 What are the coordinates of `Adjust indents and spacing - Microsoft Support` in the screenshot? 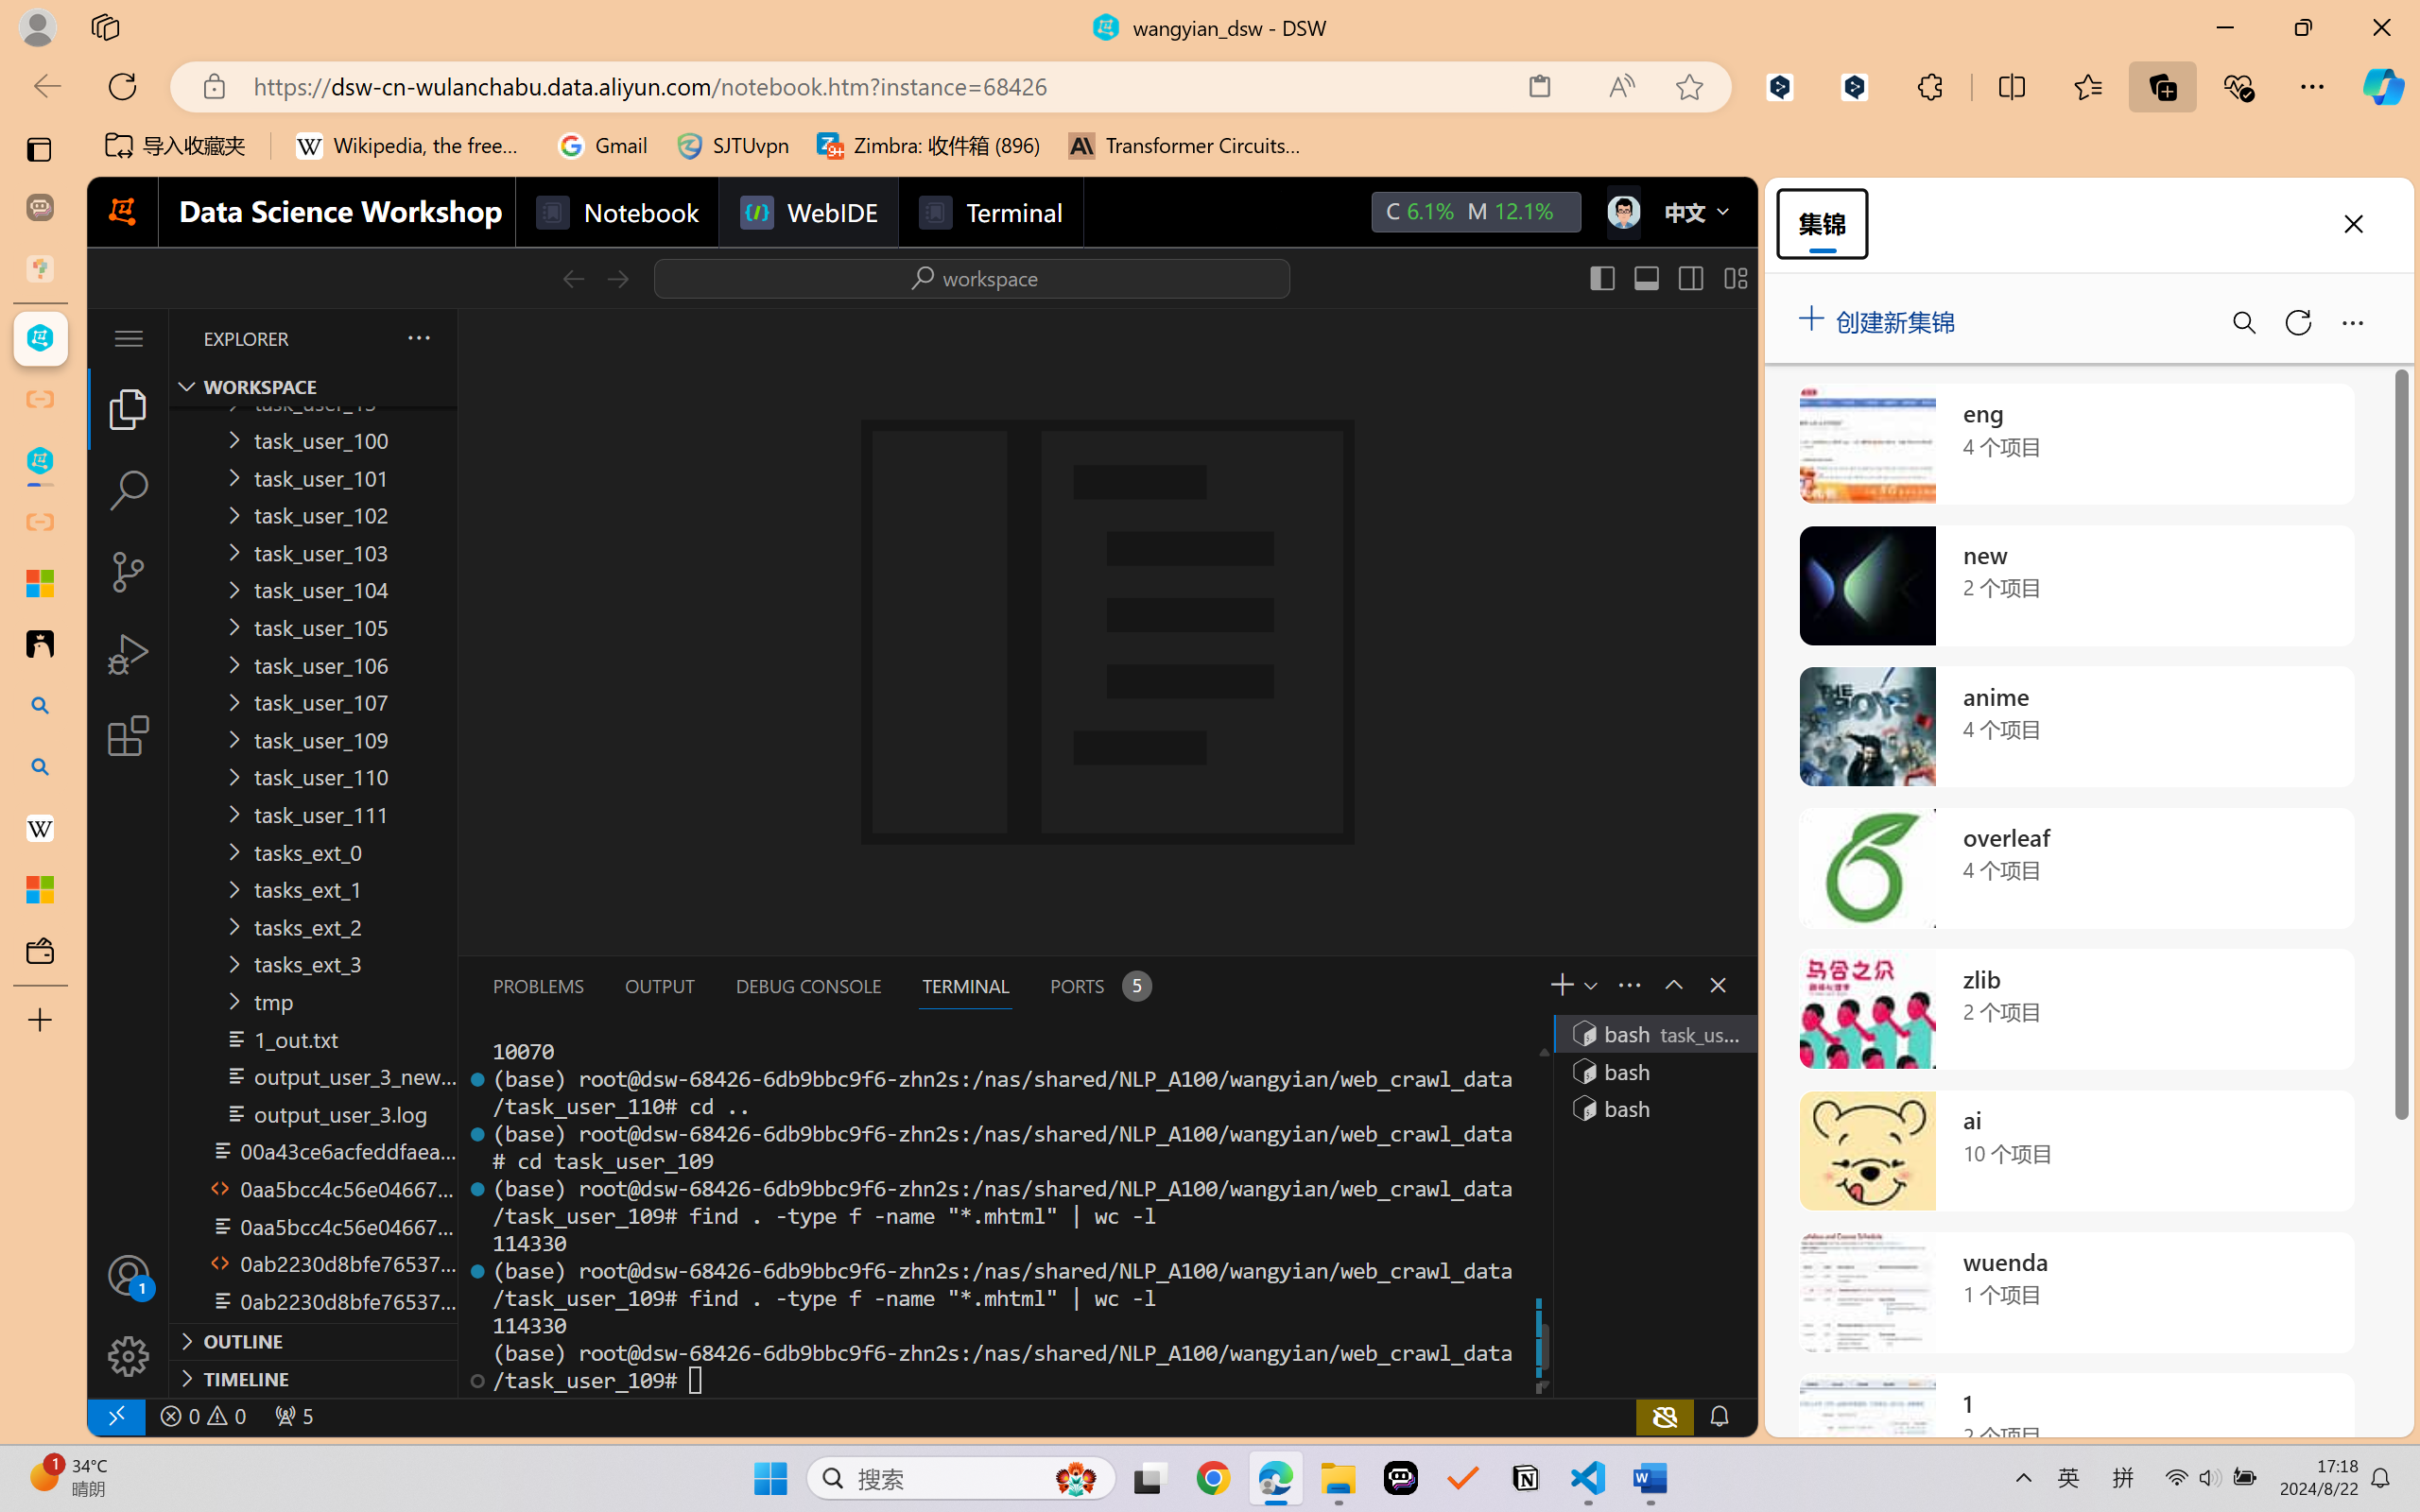 It's located at (40, 583).